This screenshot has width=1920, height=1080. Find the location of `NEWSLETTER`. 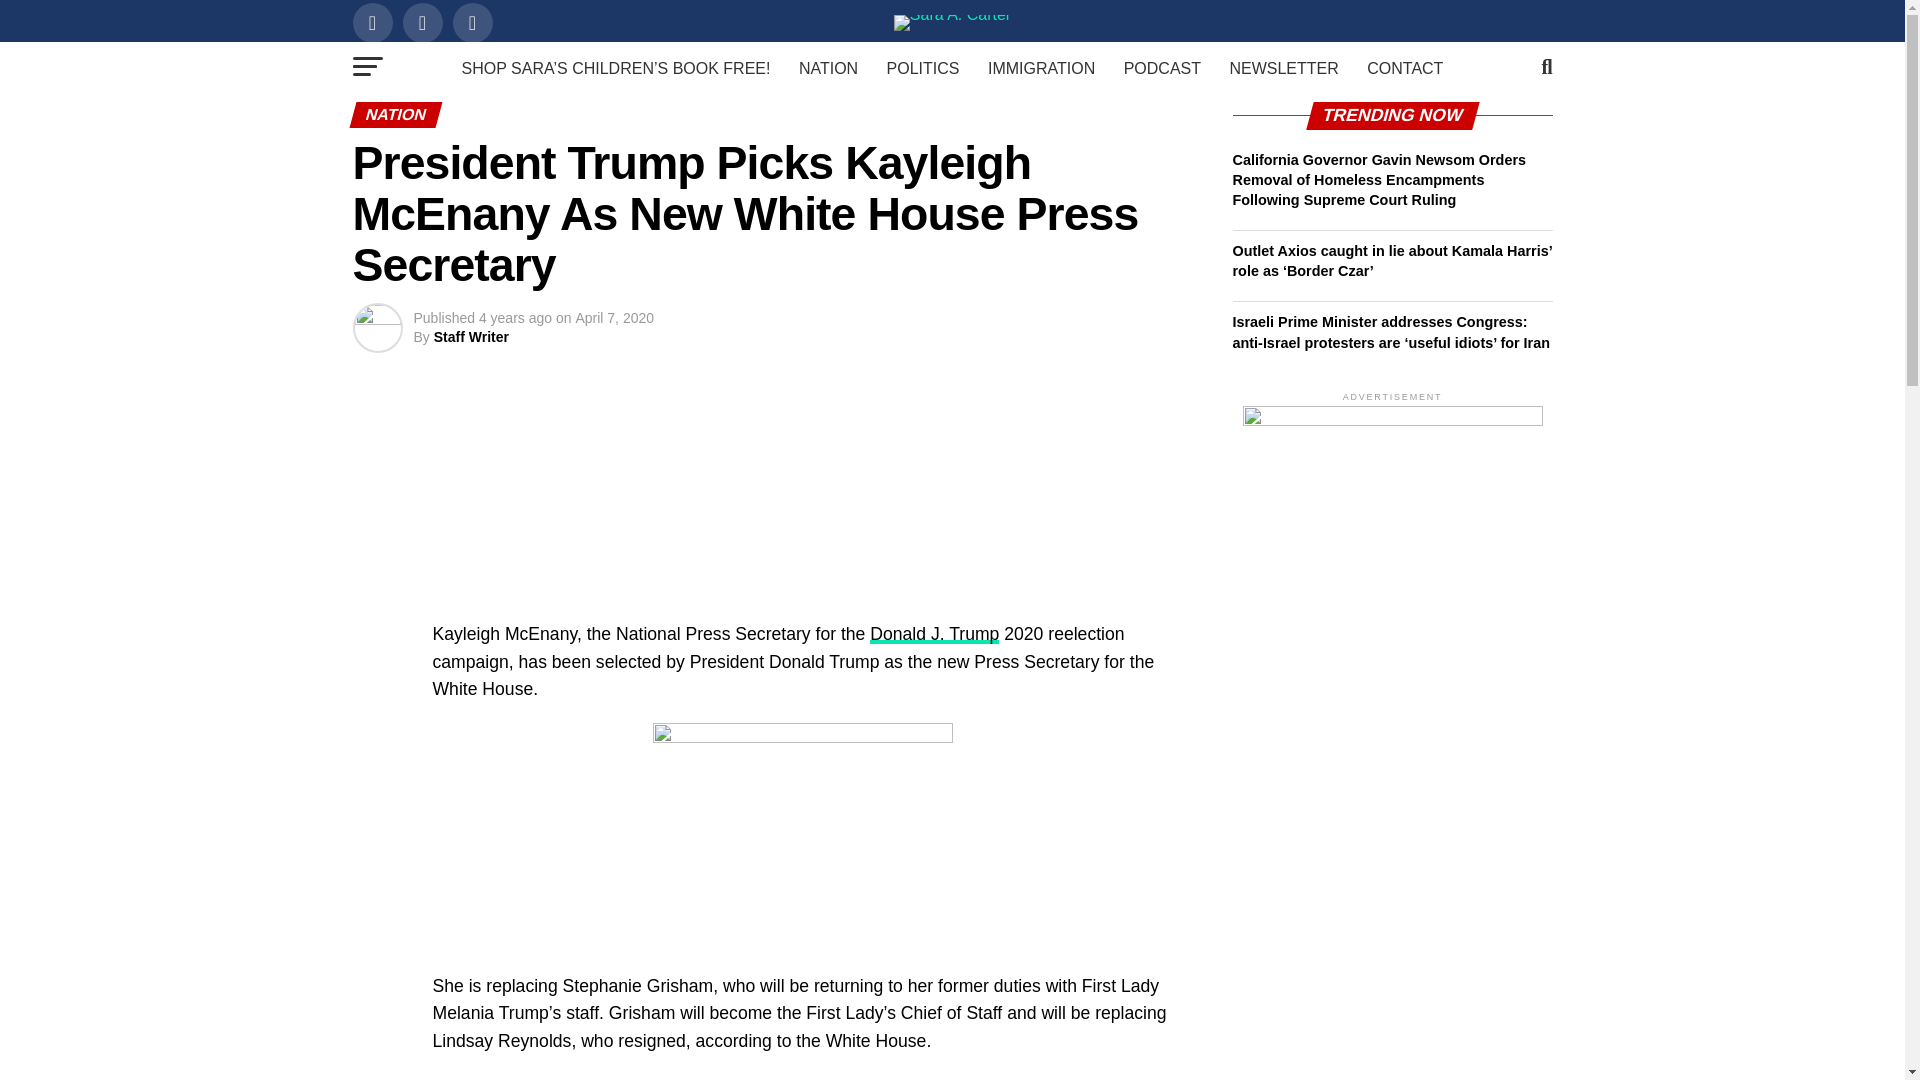

NEWSLETTER is located at coordinates (1283, 68).